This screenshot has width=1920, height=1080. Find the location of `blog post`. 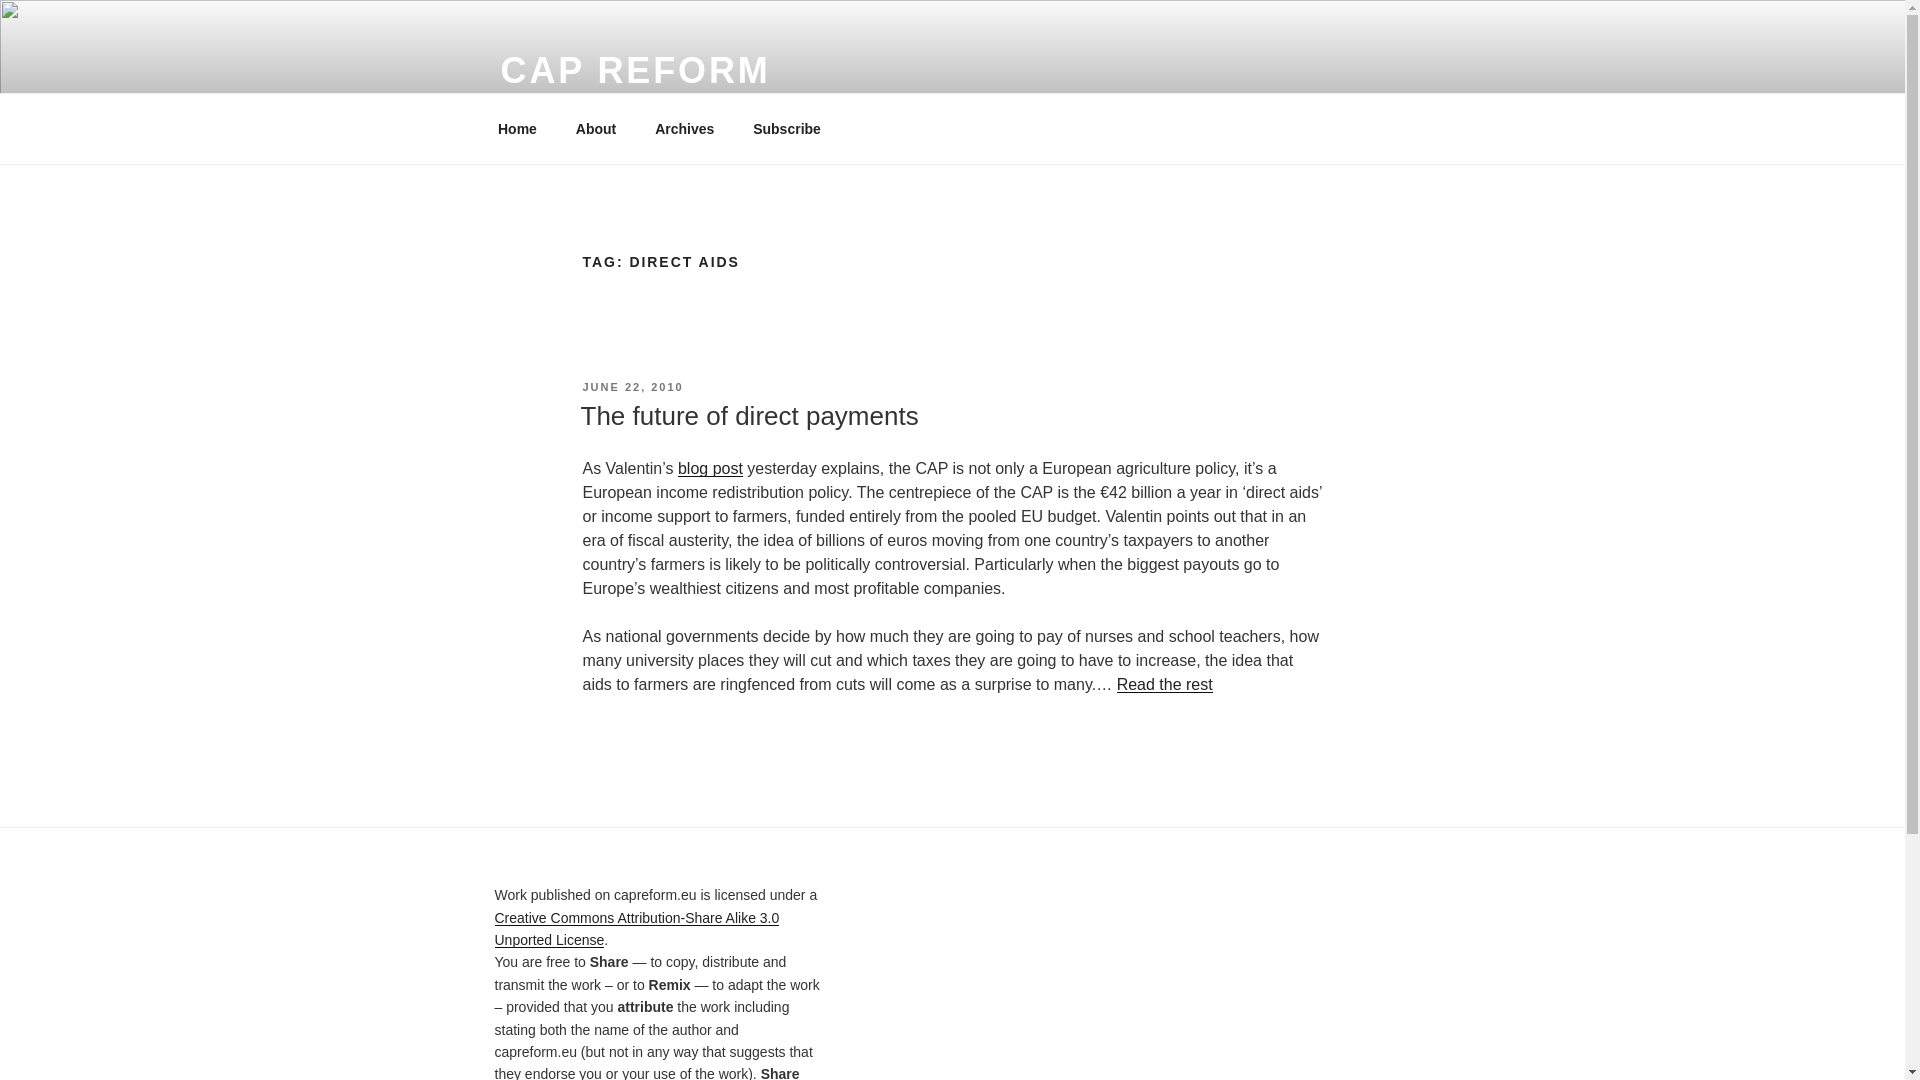

blog post is located at coordinates (710, 468).